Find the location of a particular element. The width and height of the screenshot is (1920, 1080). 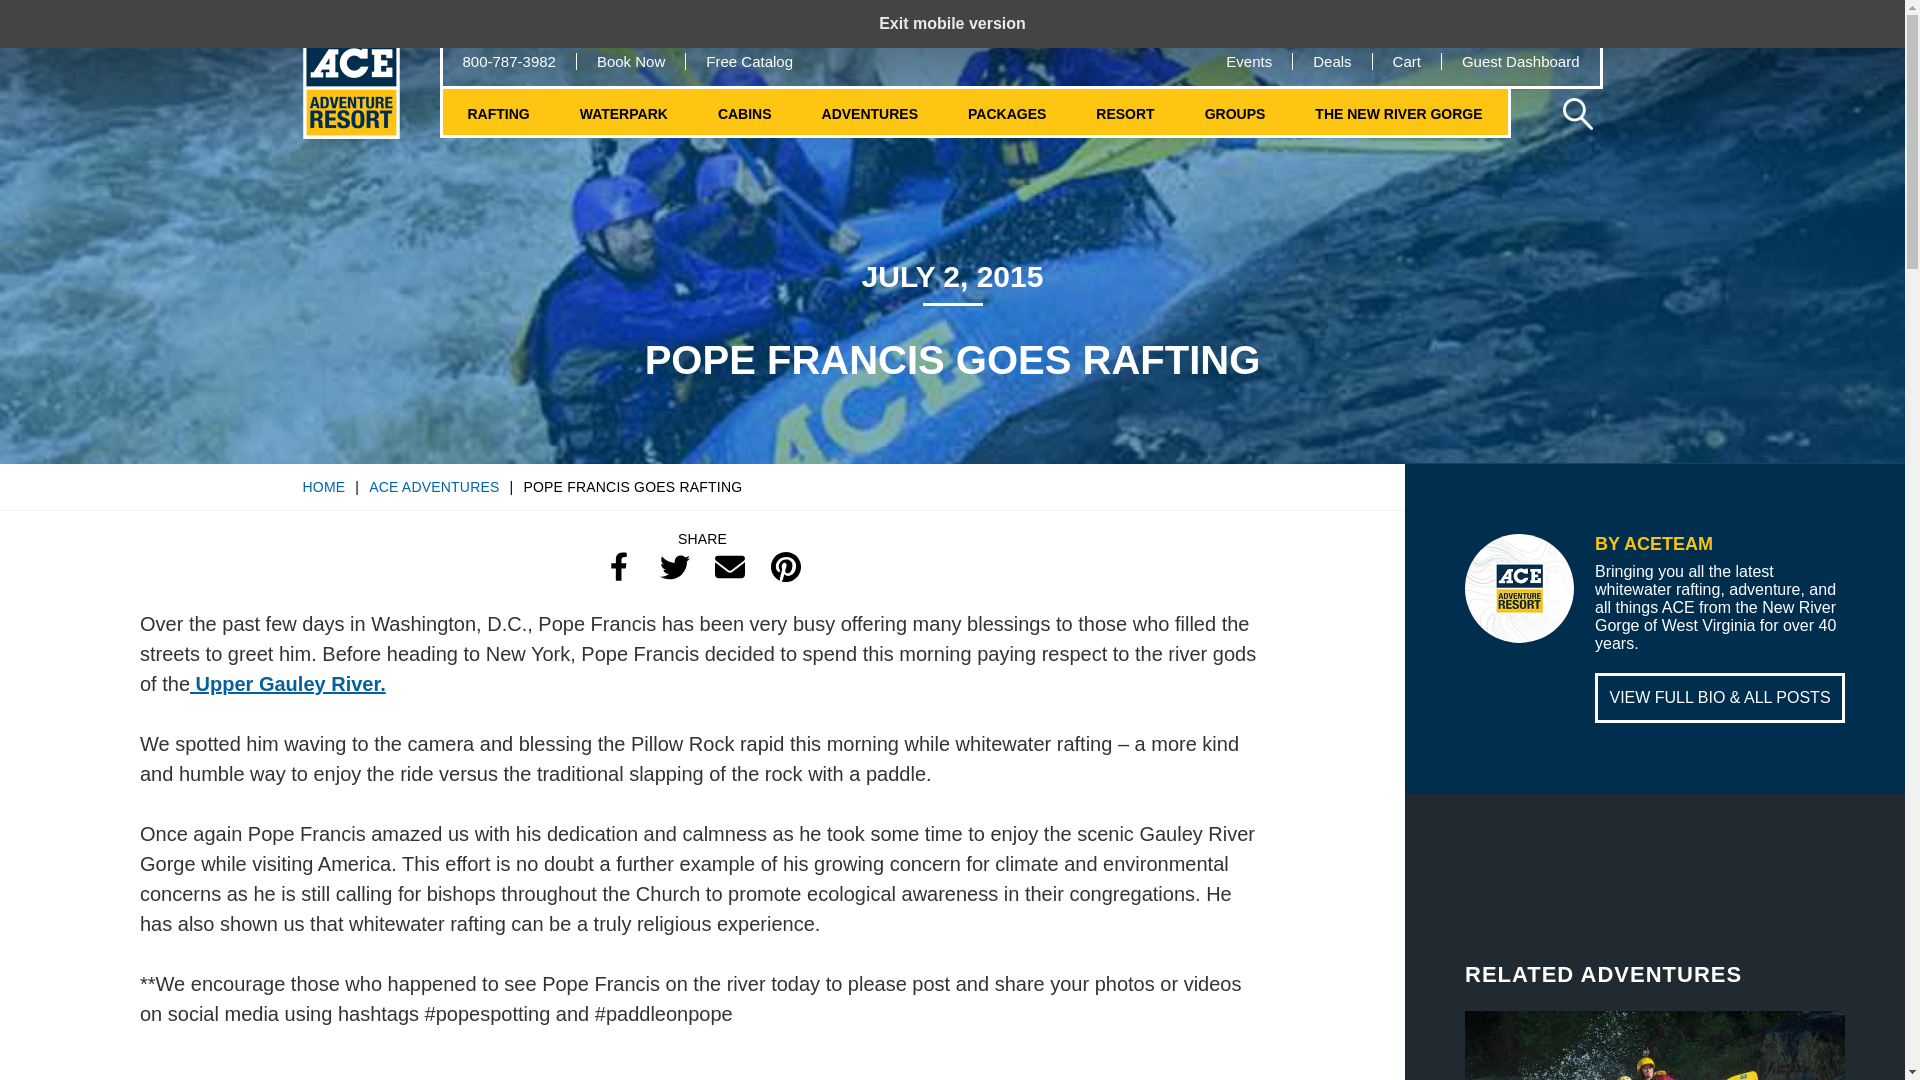

Guest Dashboard is located at coordinates (1520, 61).